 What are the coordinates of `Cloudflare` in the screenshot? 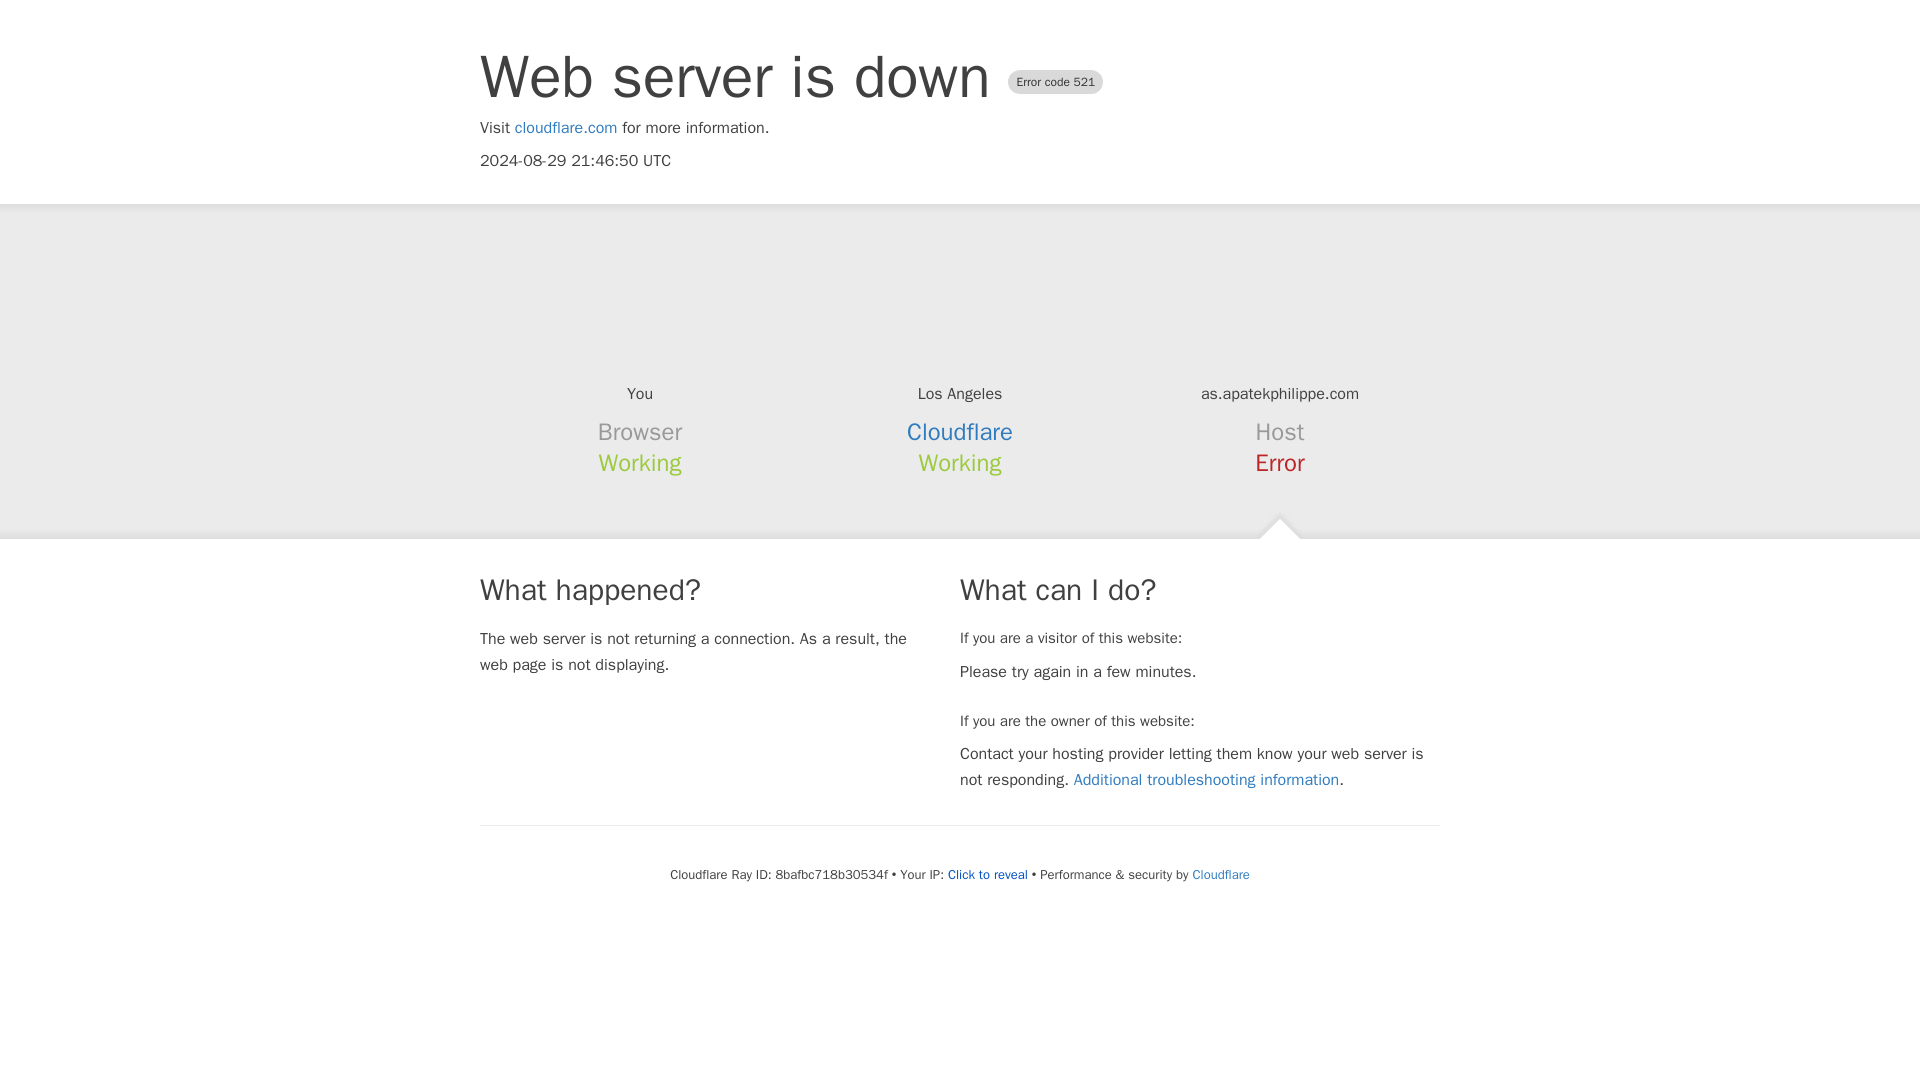 It's located at (1220, 874).